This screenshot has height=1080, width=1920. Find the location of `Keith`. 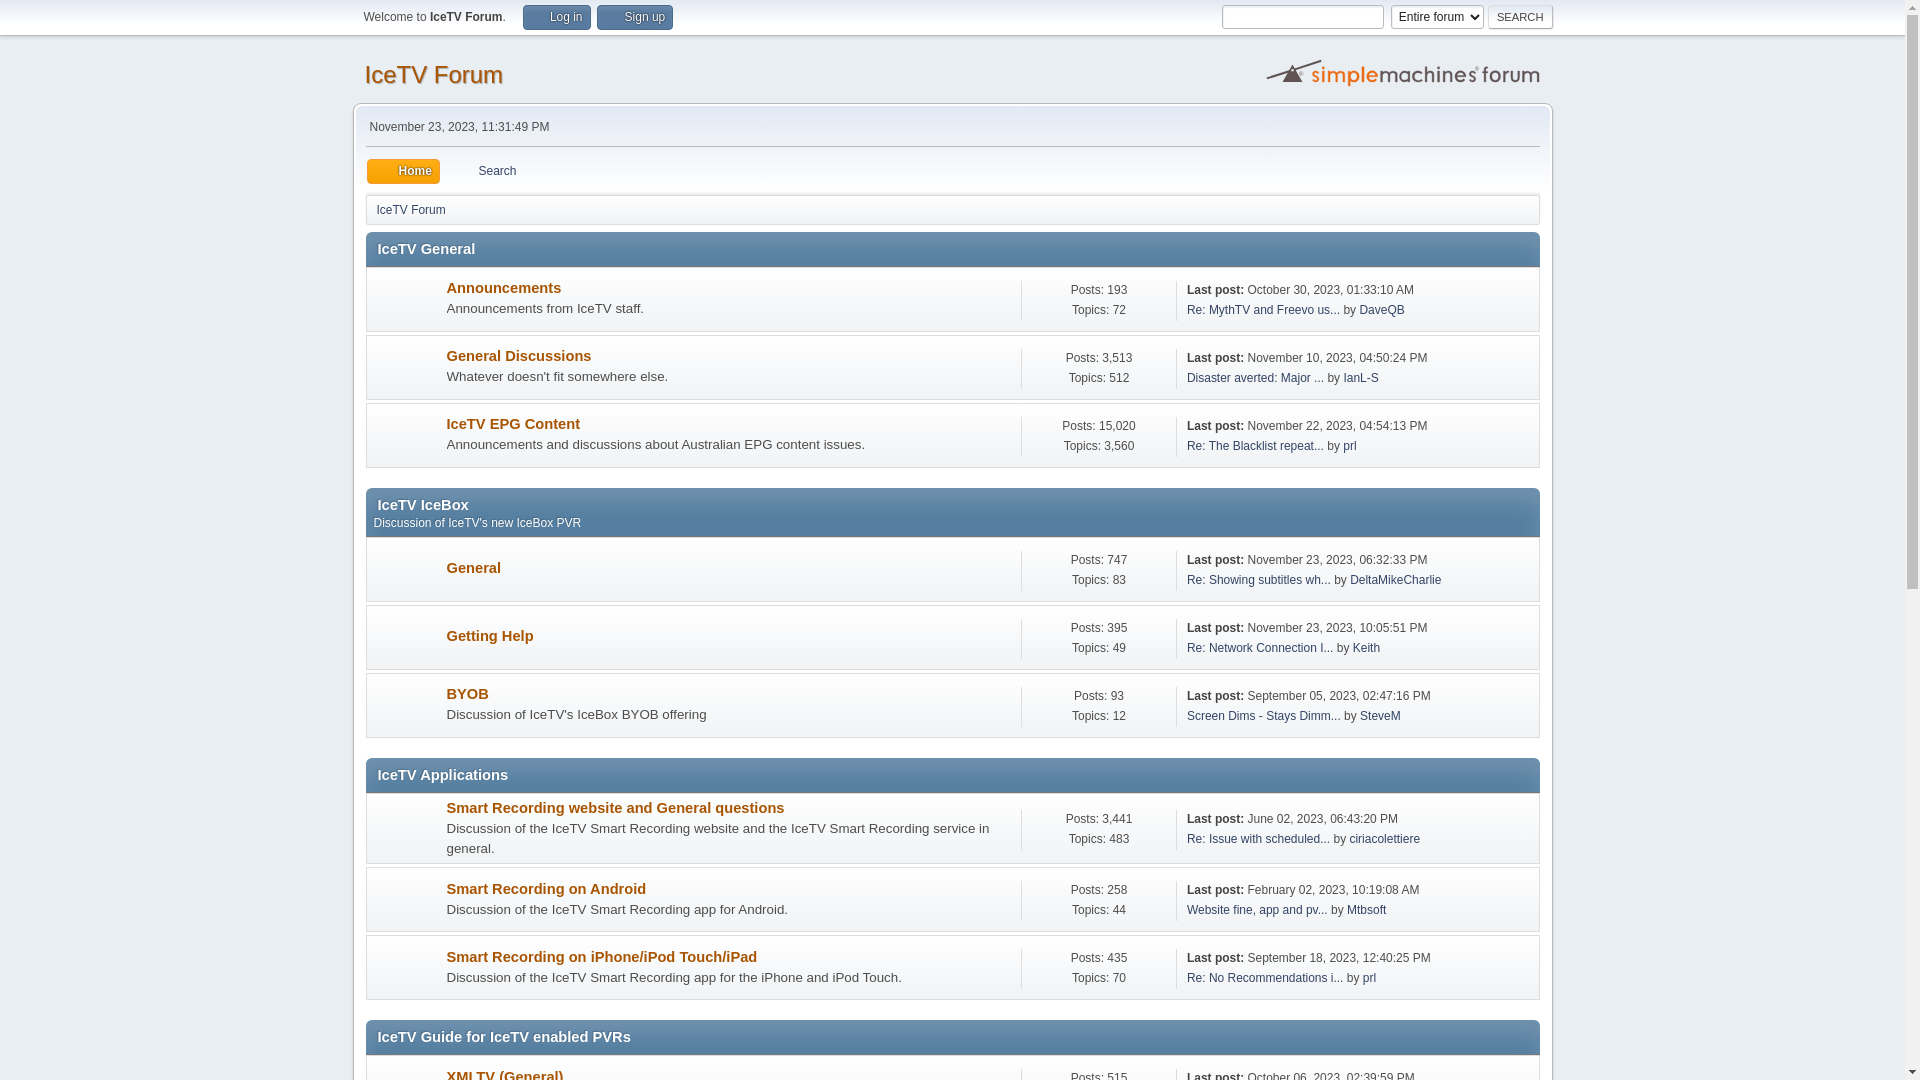

Keith is located at coordinates (1366, 648).